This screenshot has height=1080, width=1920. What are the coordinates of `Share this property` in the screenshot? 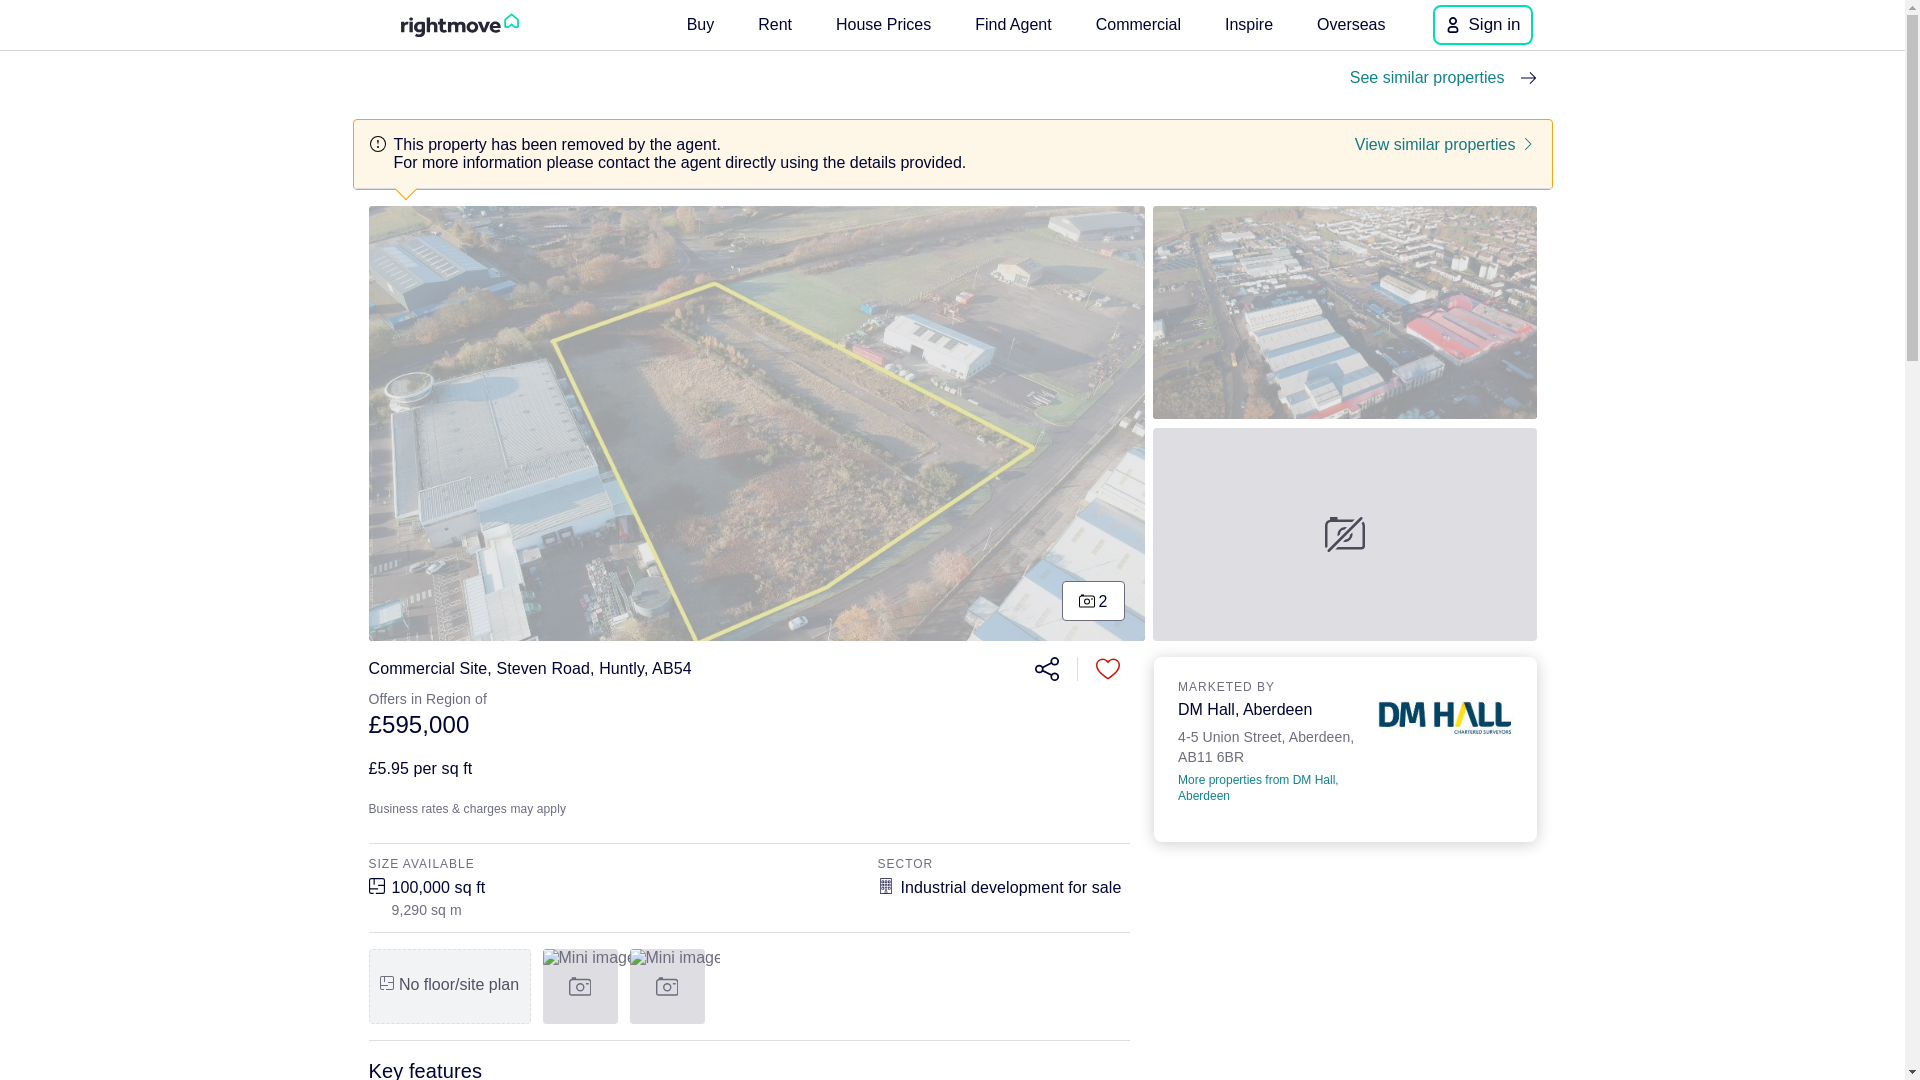 It's located at (1045, 668).